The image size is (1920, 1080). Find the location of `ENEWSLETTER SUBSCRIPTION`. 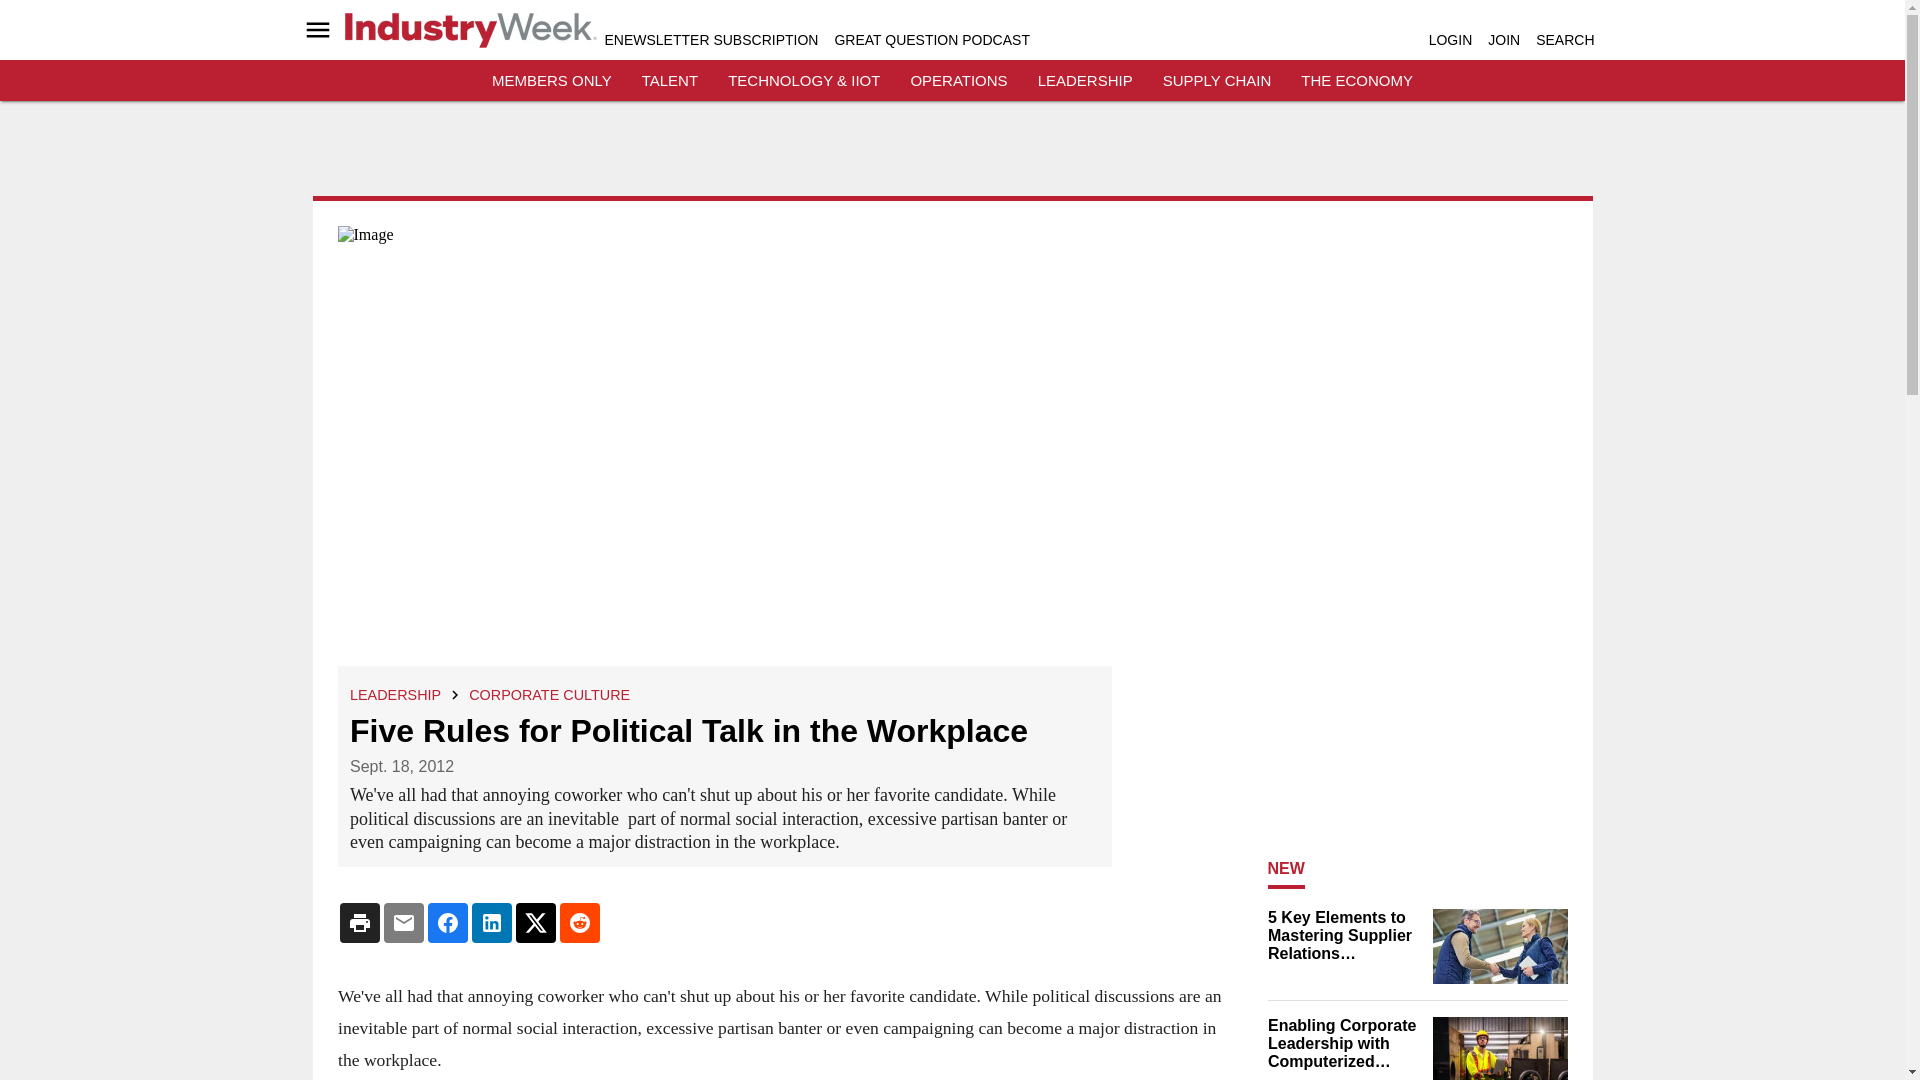

ENEWSLETTER SUBSCRIPTION is located at coordinates (710, 40).